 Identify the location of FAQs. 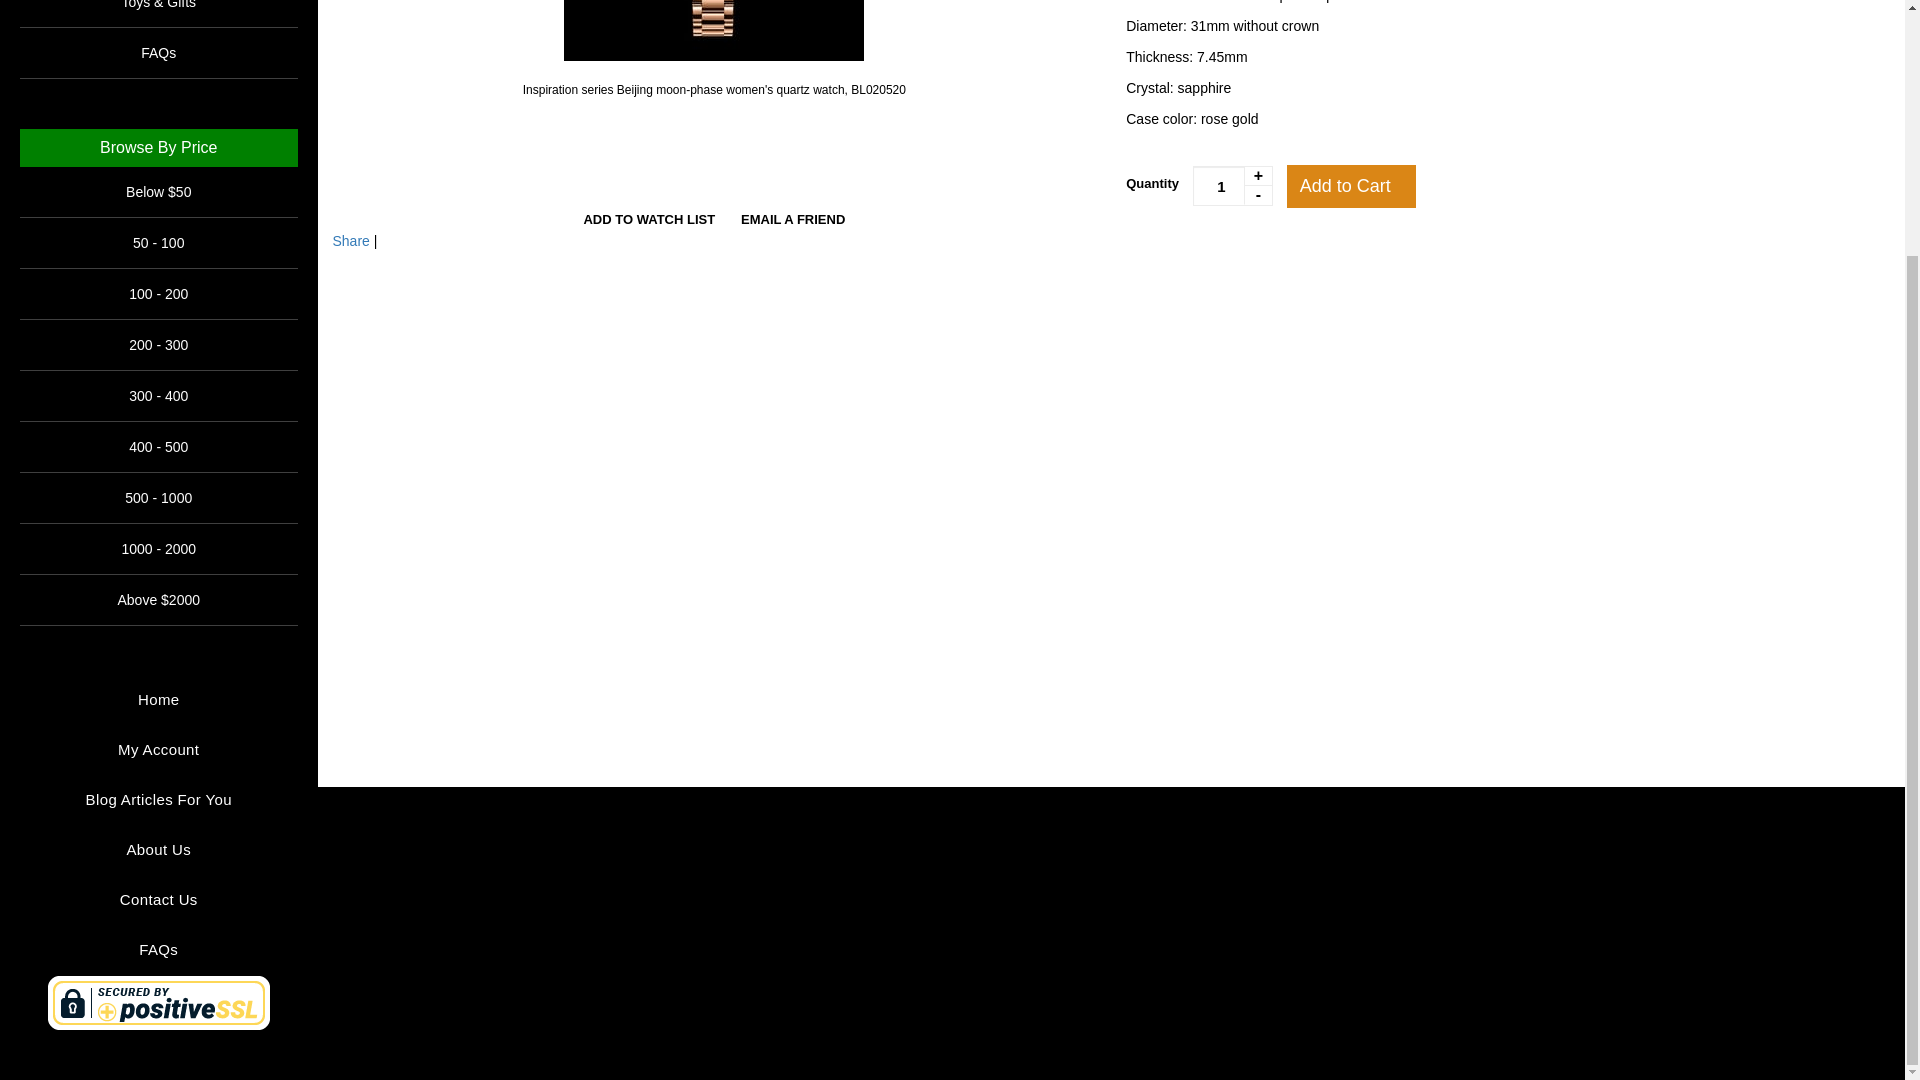
(158, 52).